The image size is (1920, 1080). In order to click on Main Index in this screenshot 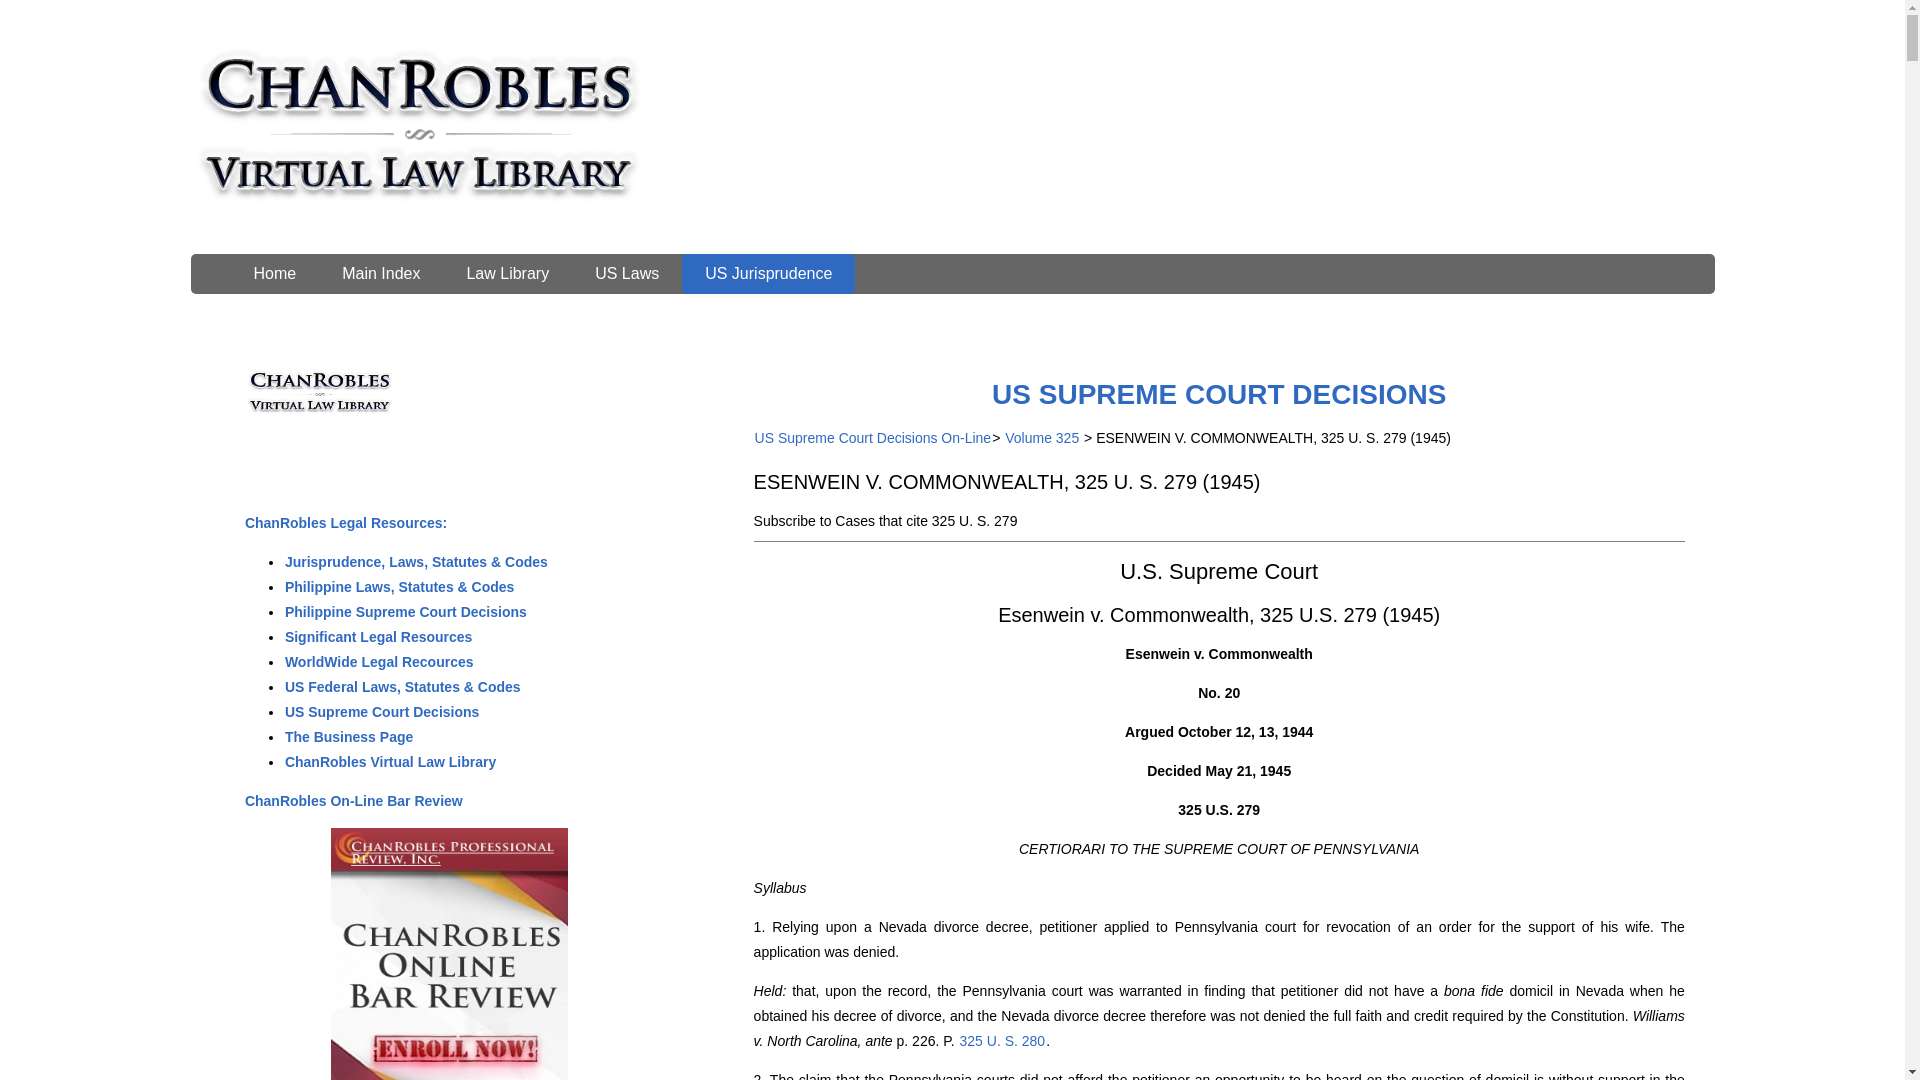, I will do `click(380, 273)`.